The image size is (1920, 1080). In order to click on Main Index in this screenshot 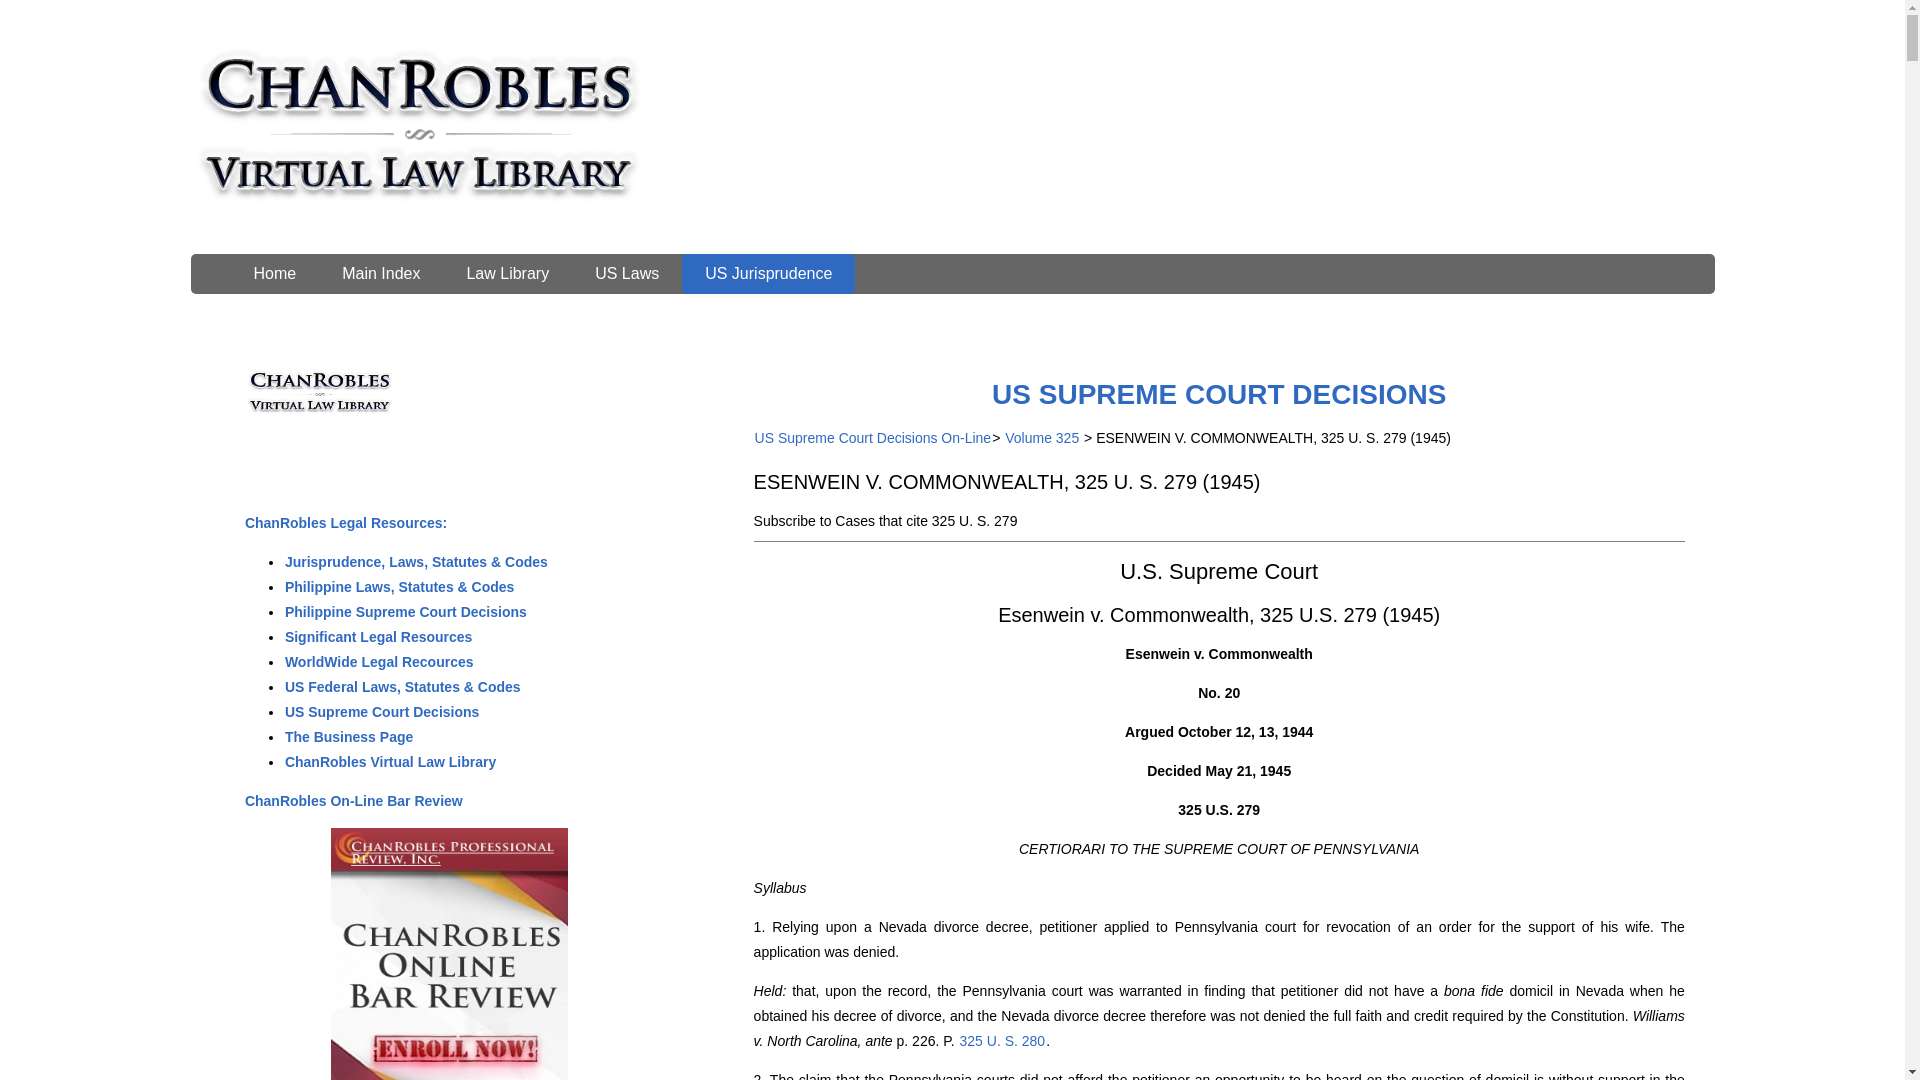, I will do `click(380, 273)`.